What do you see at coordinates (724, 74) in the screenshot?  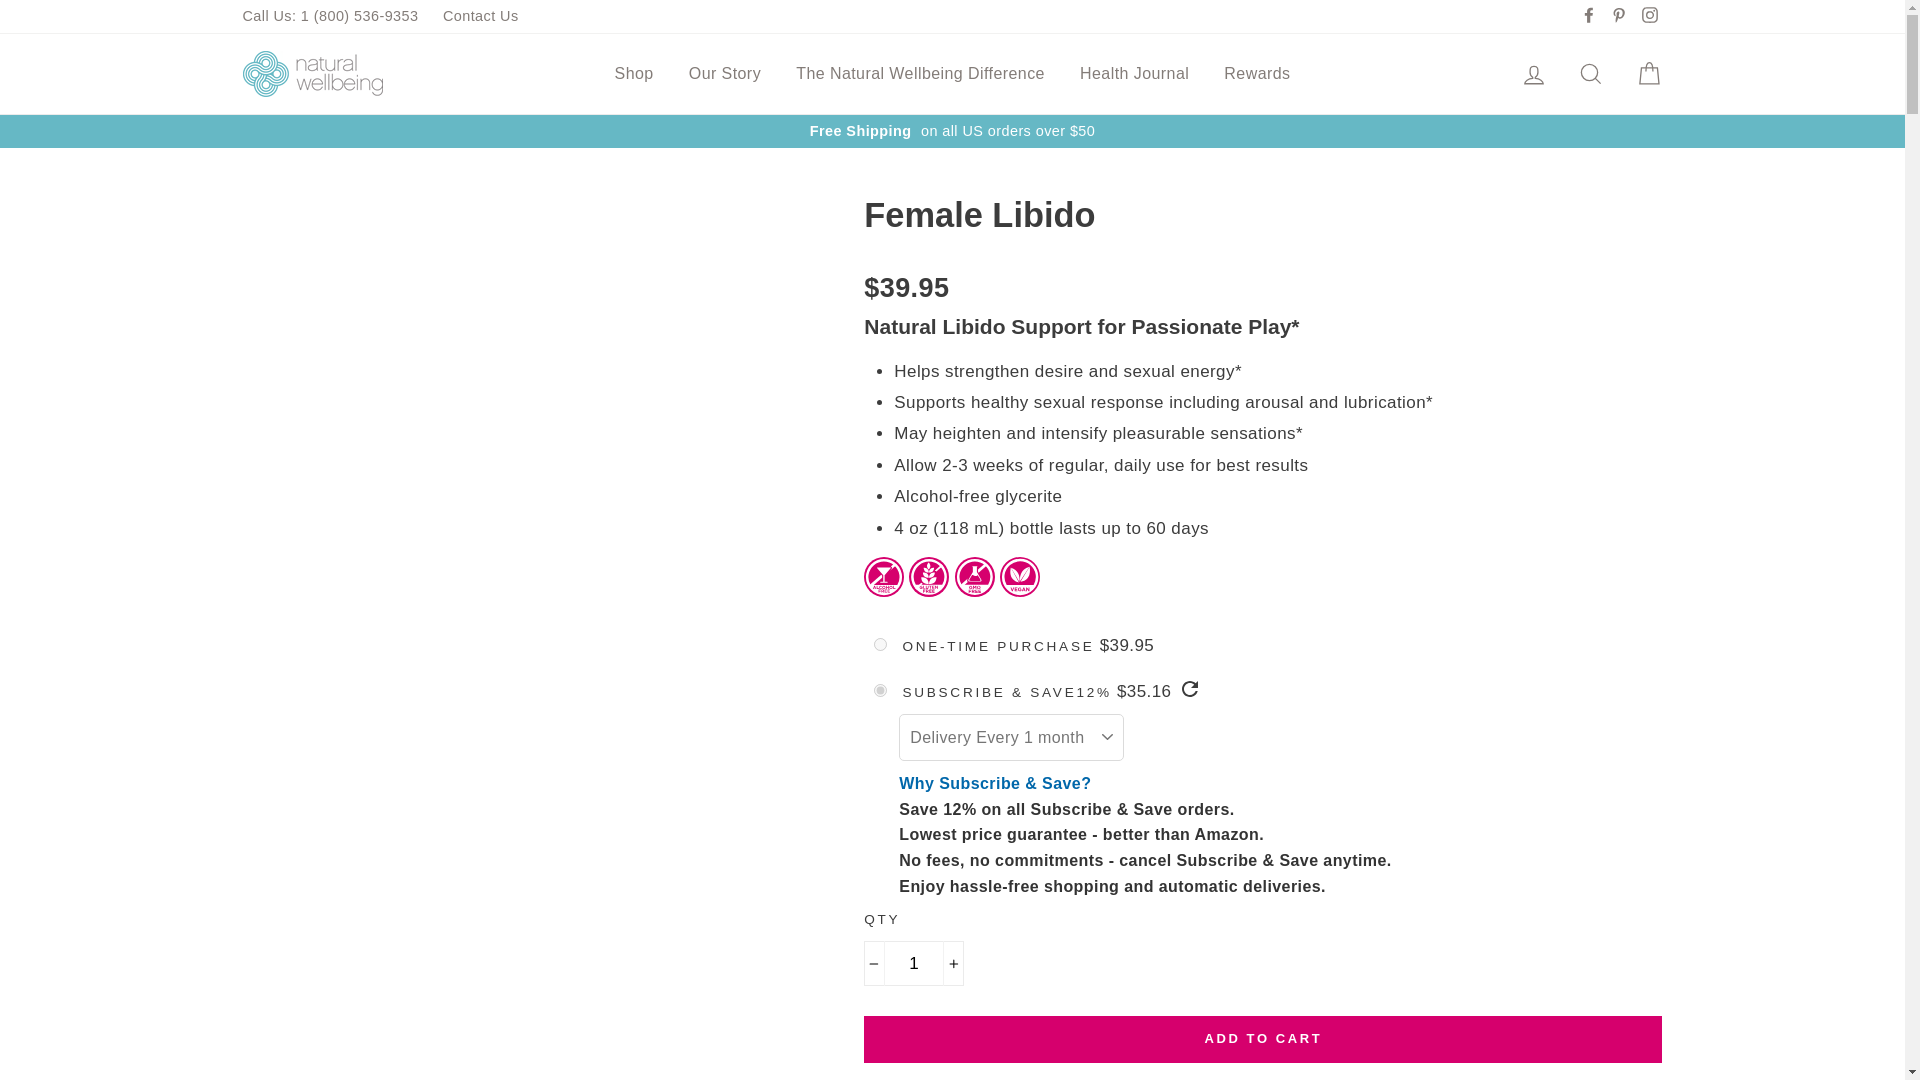 I see `Our Story` at bounding box center [724, 74].